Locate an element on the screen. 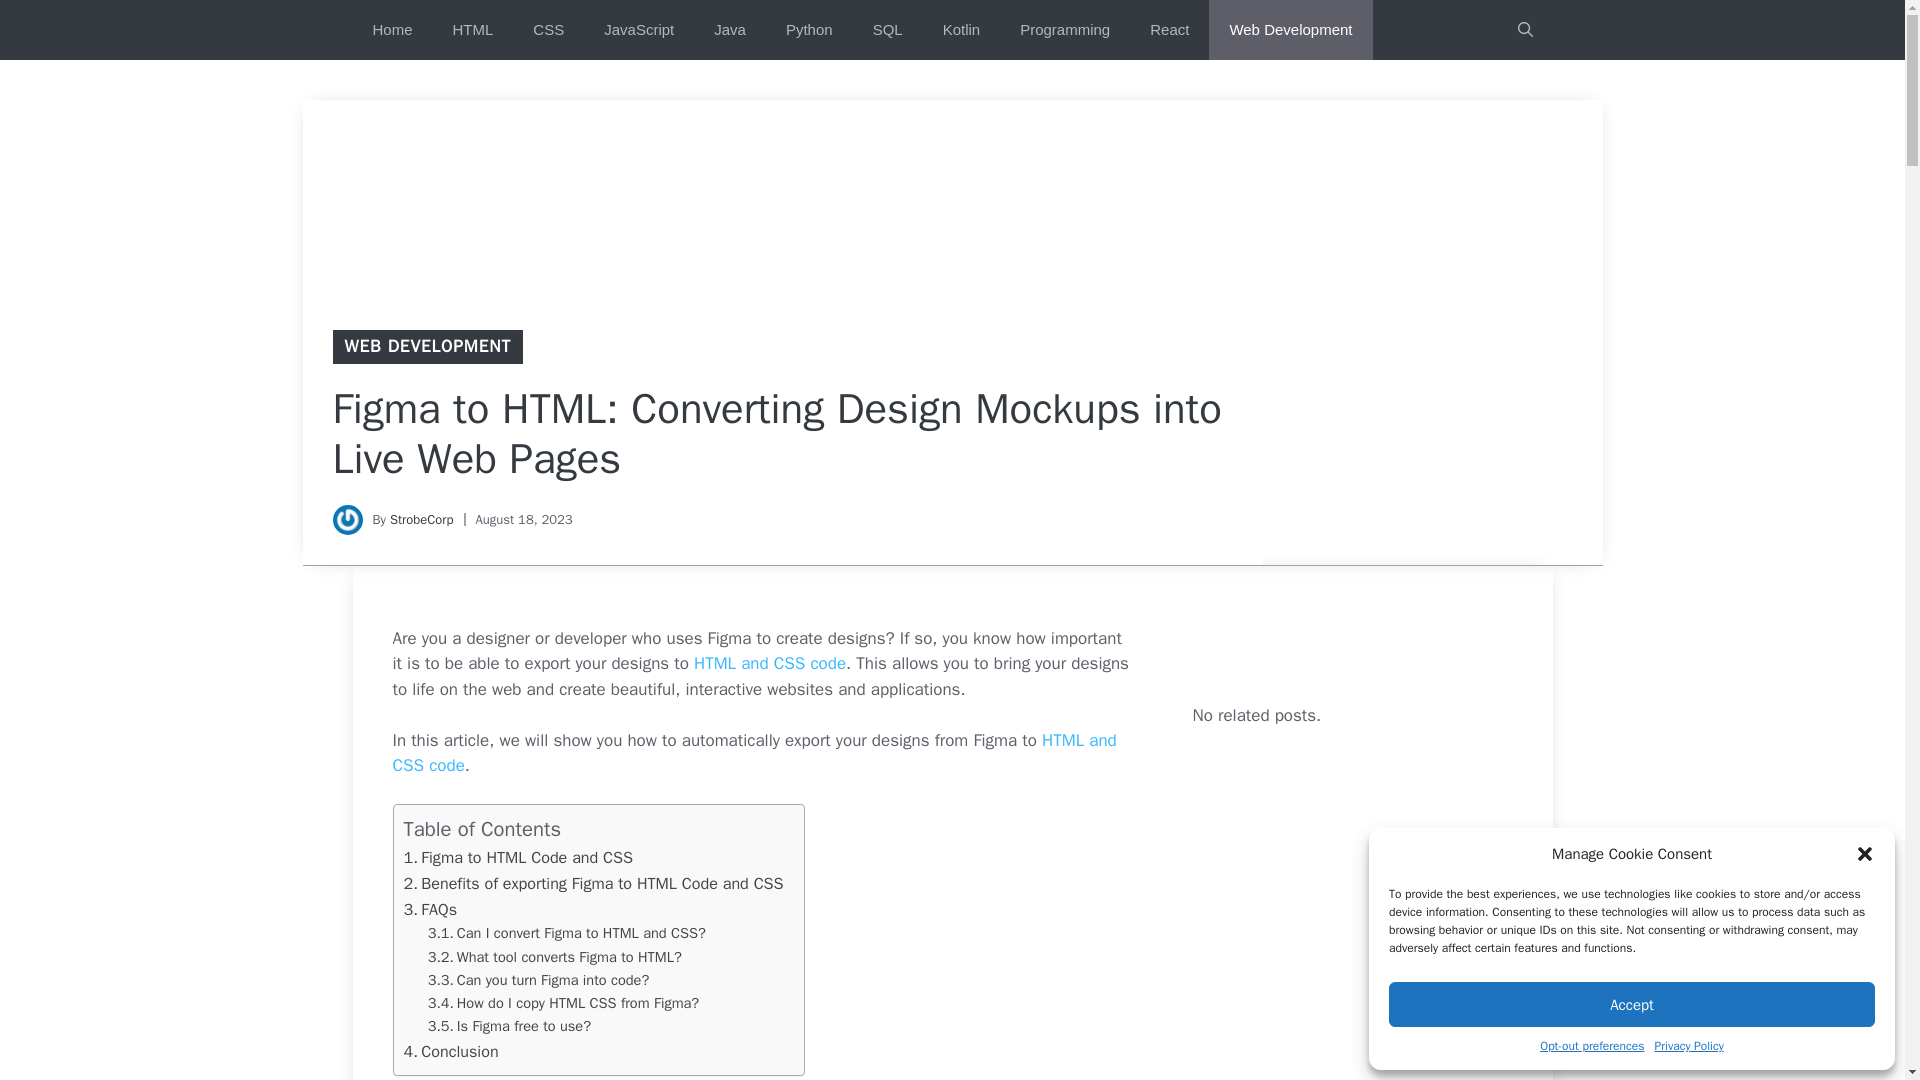  HTML and CSS code is located at coordinates (768, 663).